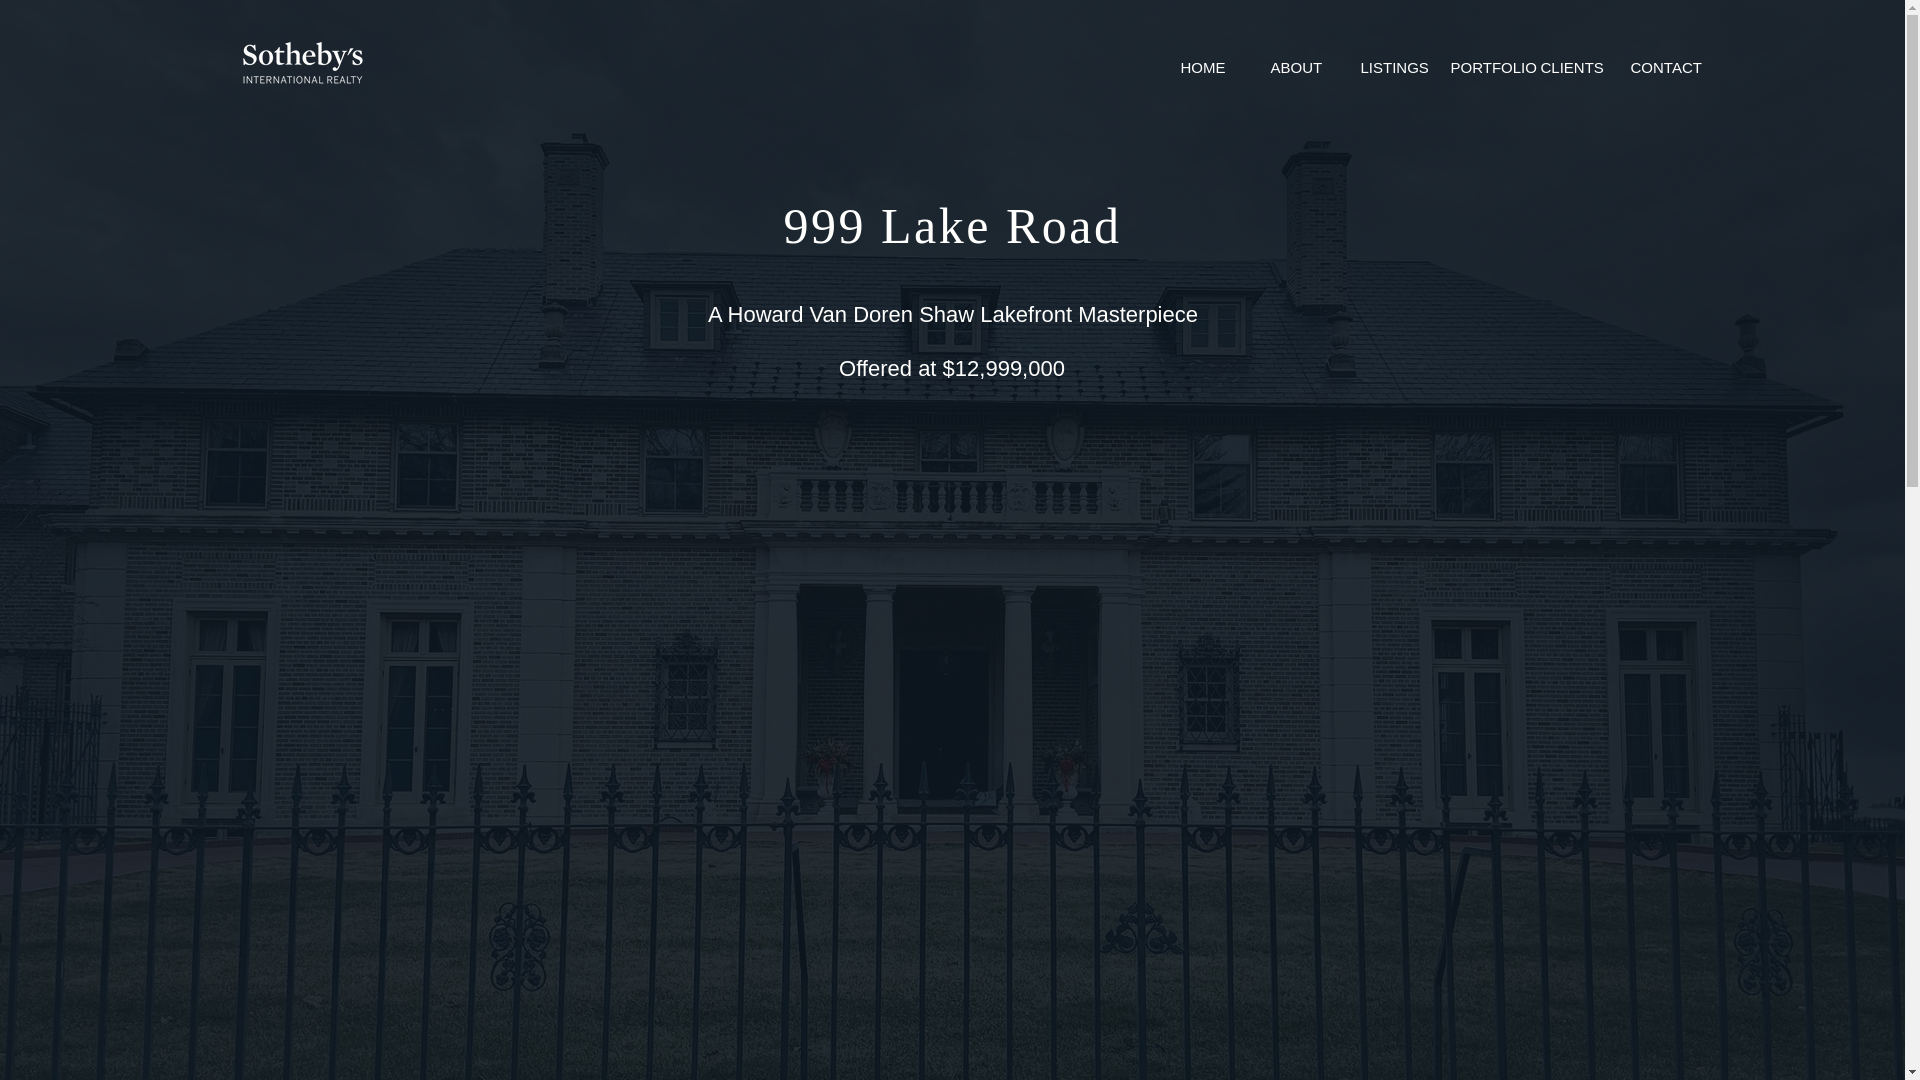 The height and width of the screenshot is (1080, 1920). I want to click on HOME, so click(1210, 68).